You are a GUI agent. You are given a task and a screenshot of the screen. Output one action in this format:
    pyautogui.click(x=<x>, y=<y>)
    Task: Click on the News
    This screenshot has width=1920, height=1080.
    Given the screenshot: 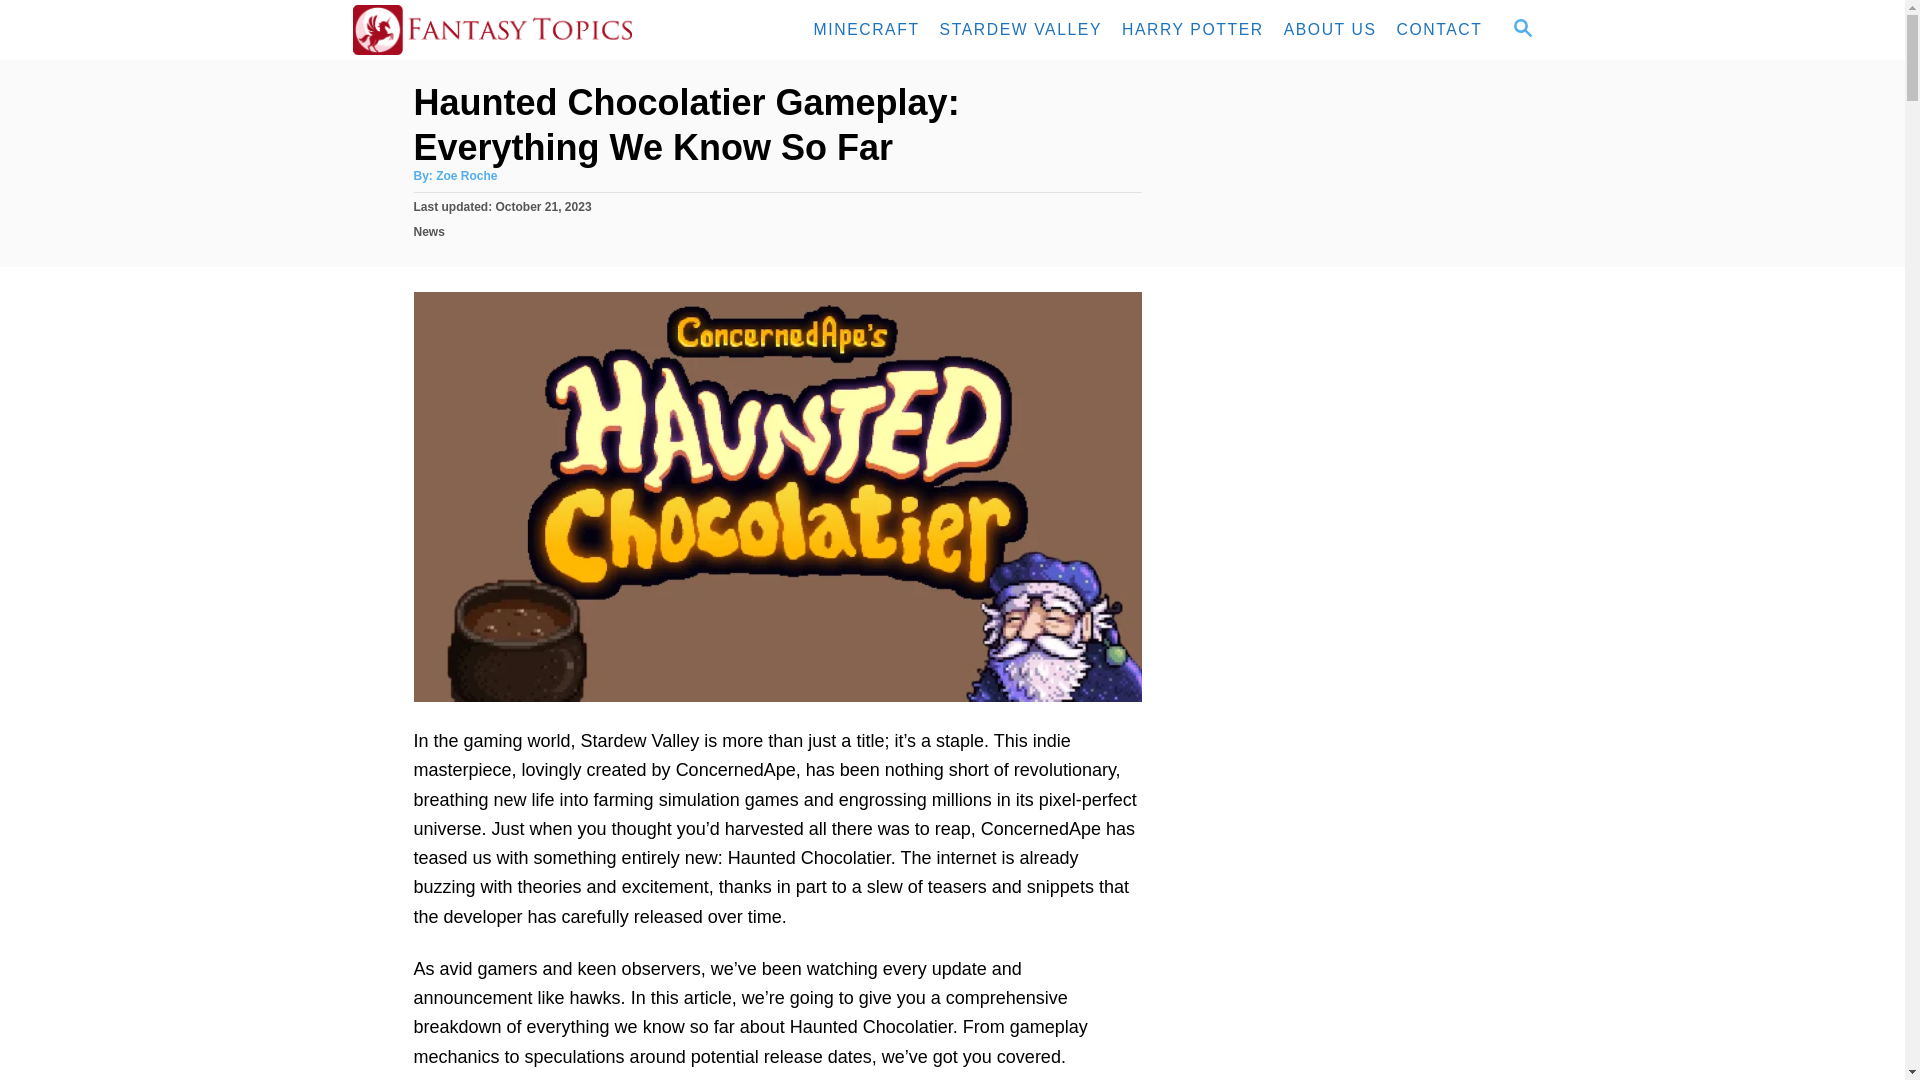 What is the action you would take?
    pyautogui.click(x=430, y=230)
    